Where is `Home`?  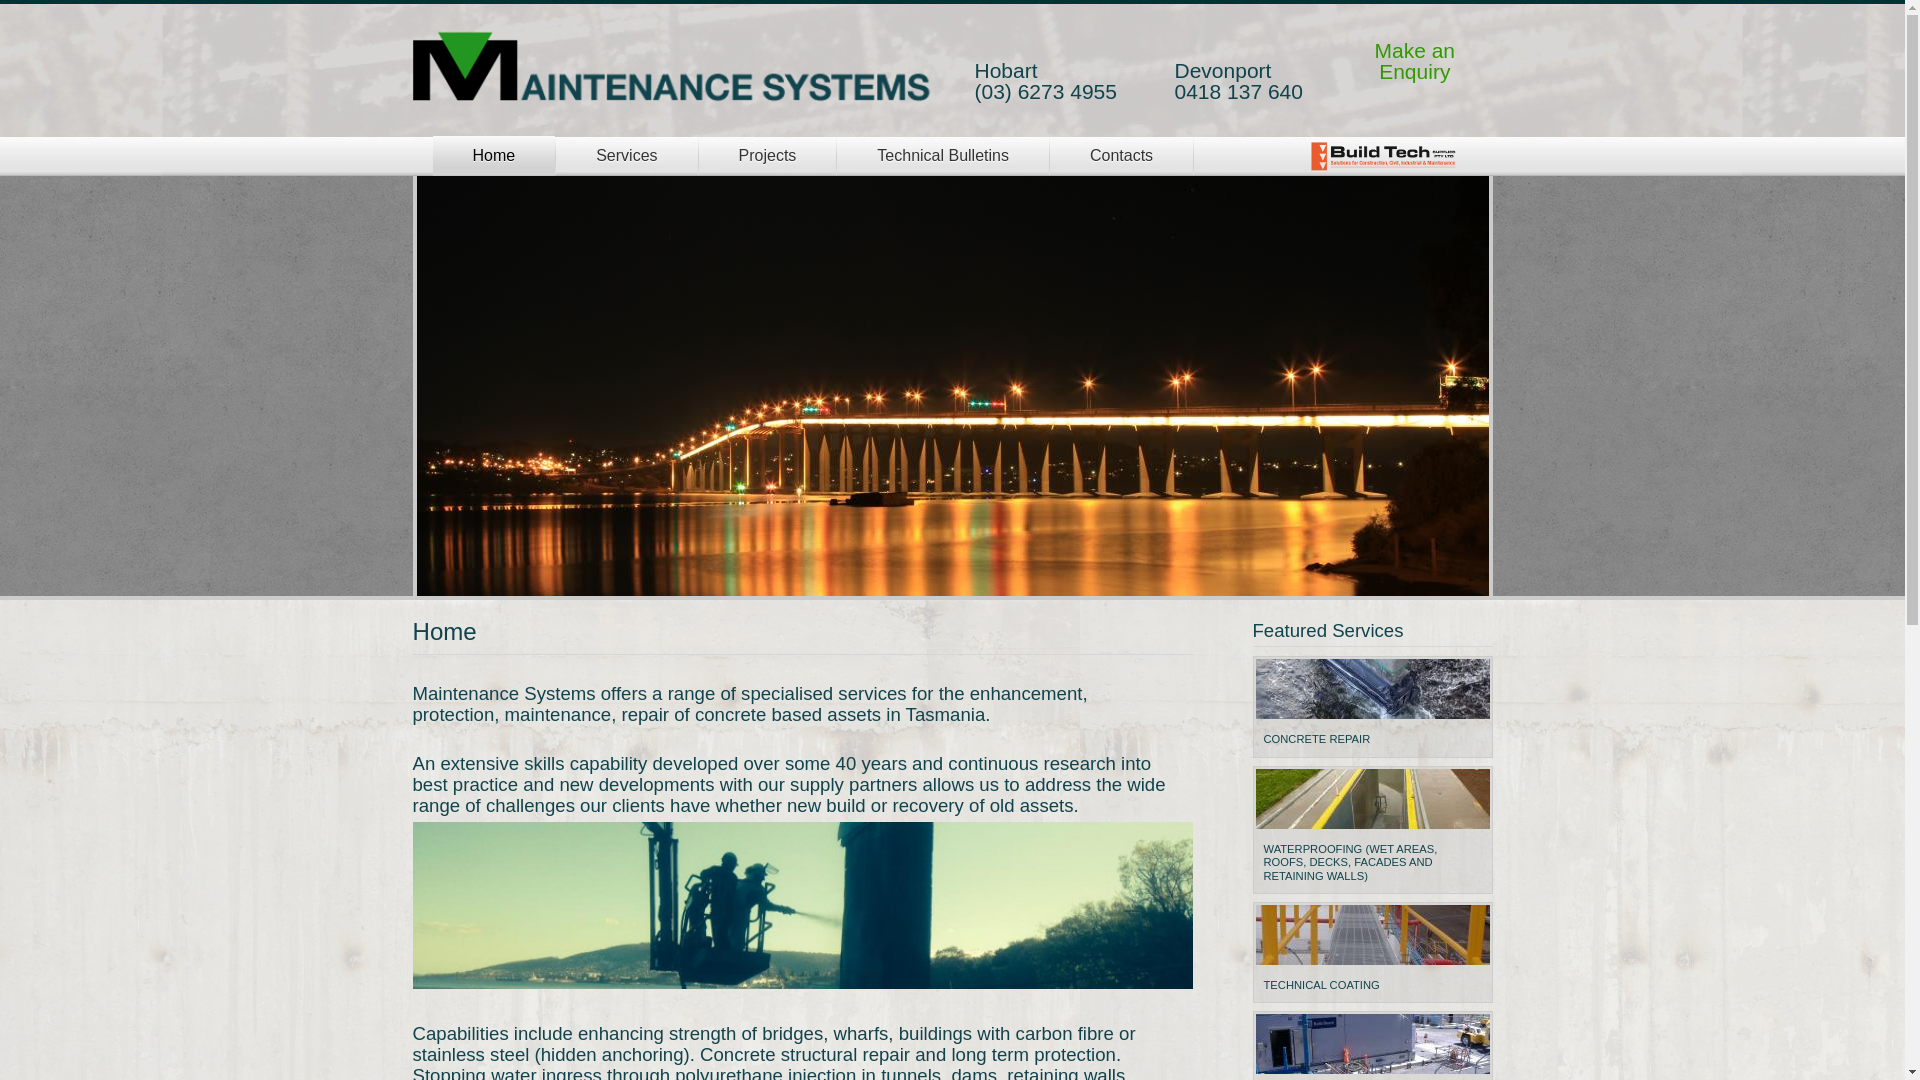 Home is located at coordinates (672, 69).